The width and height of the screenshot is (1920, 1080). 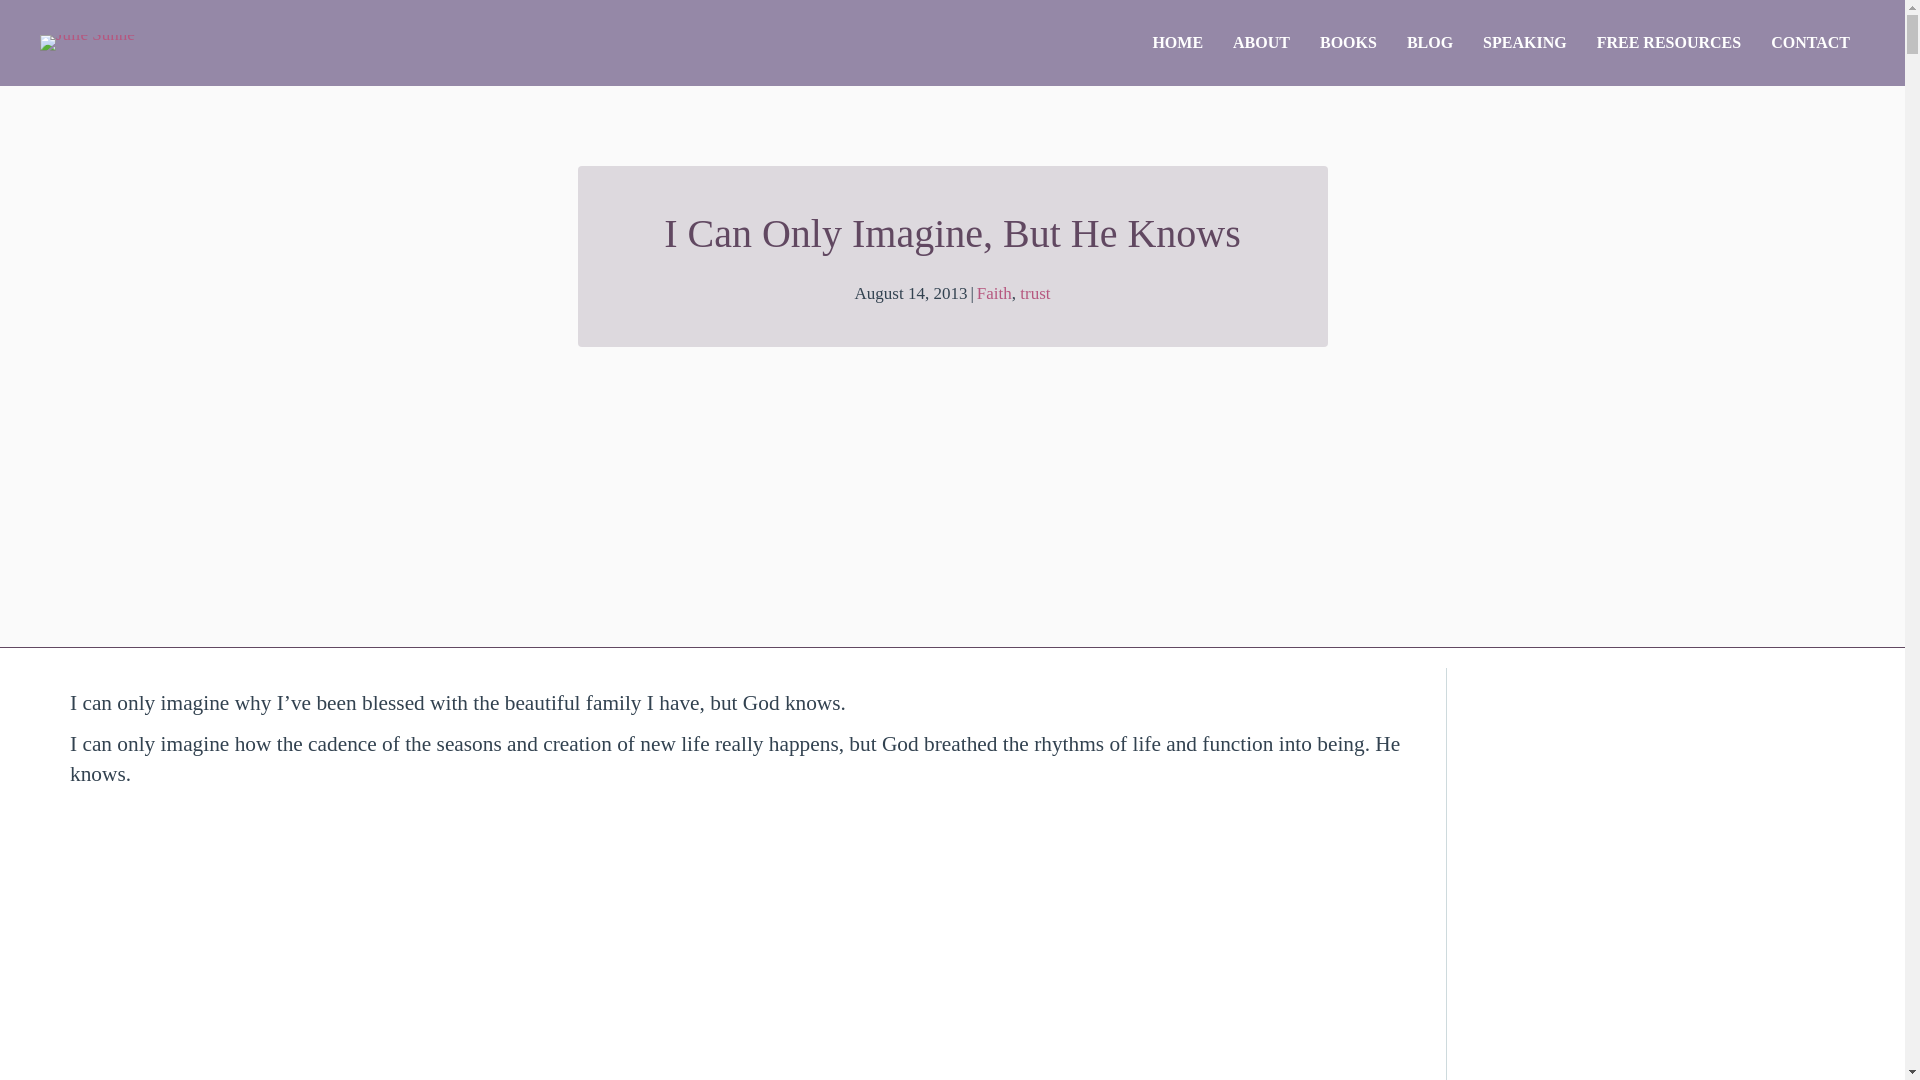 I want to click on CONTACT, so click(x=1810, y=43).